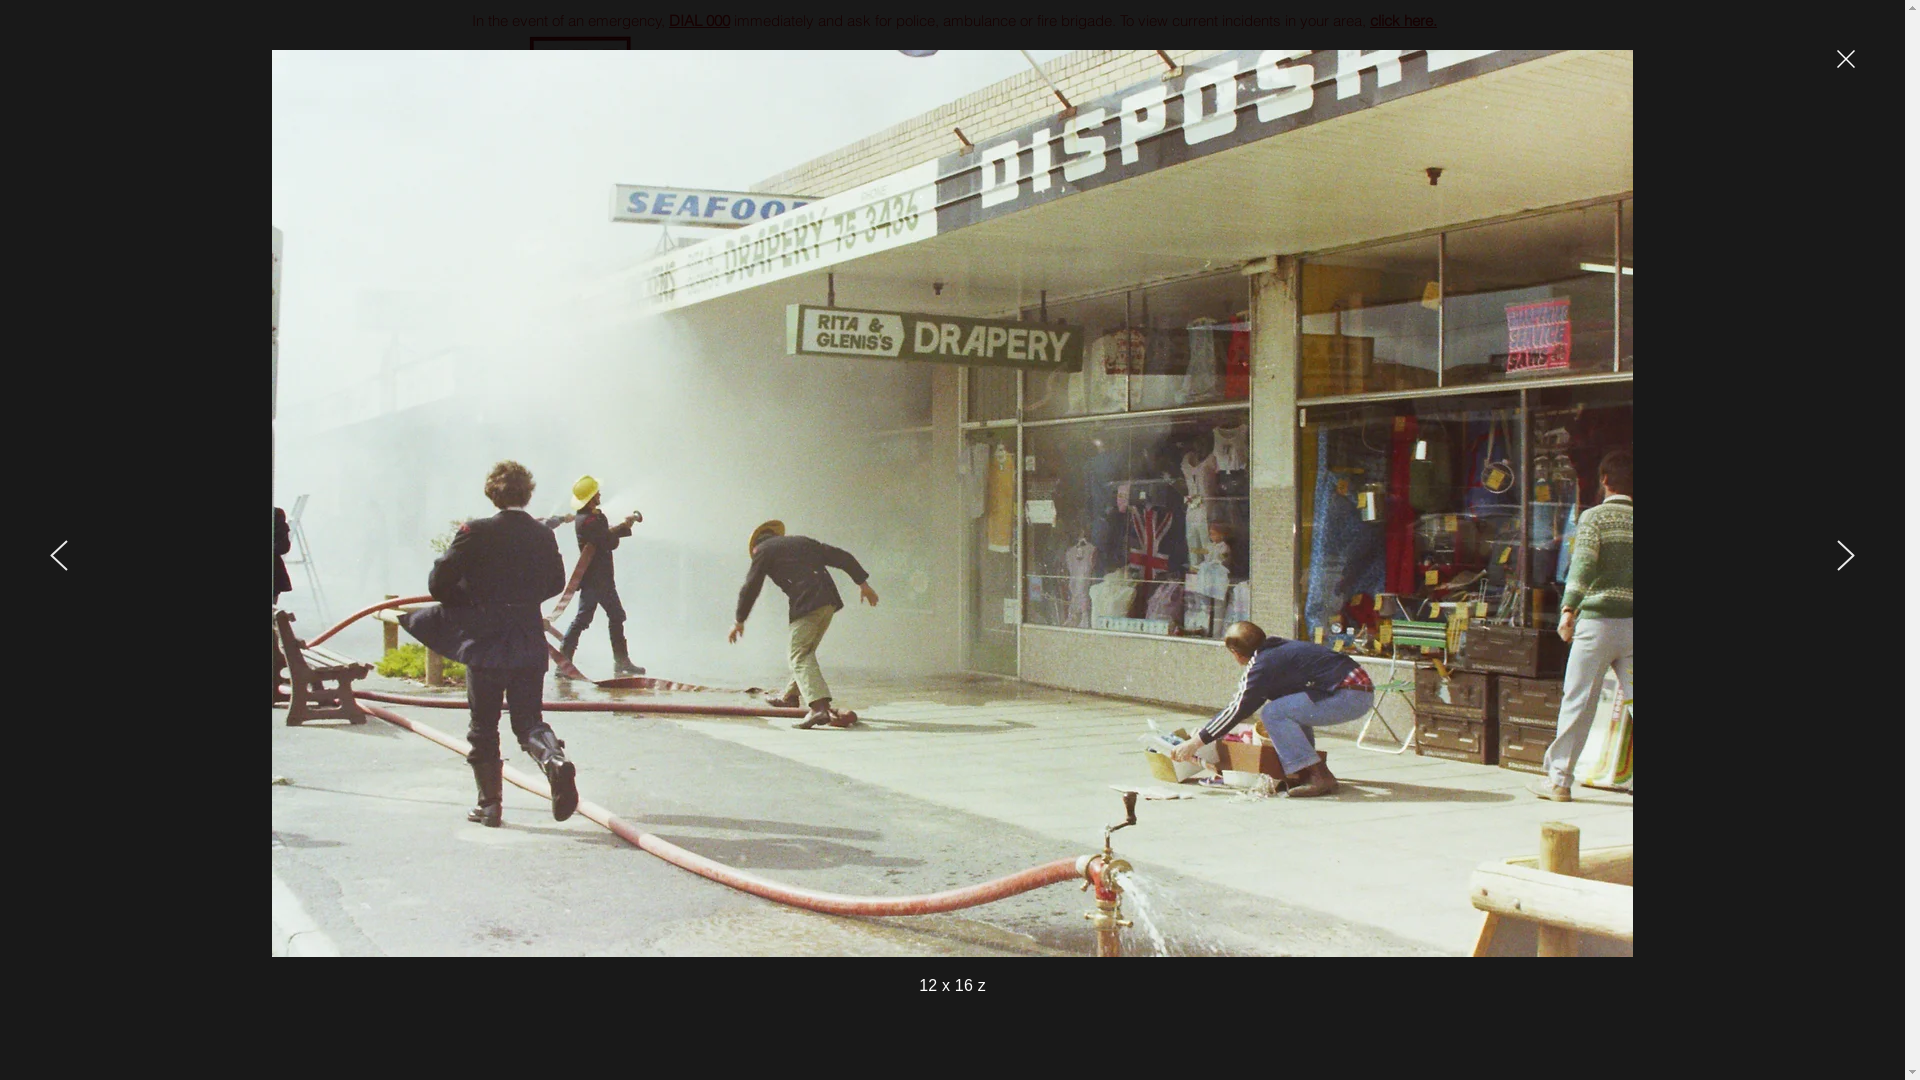 The image size is (1920, 1080). Describe the element at coordinates (863, 126) in the screenshot. I see `since ` at that location.